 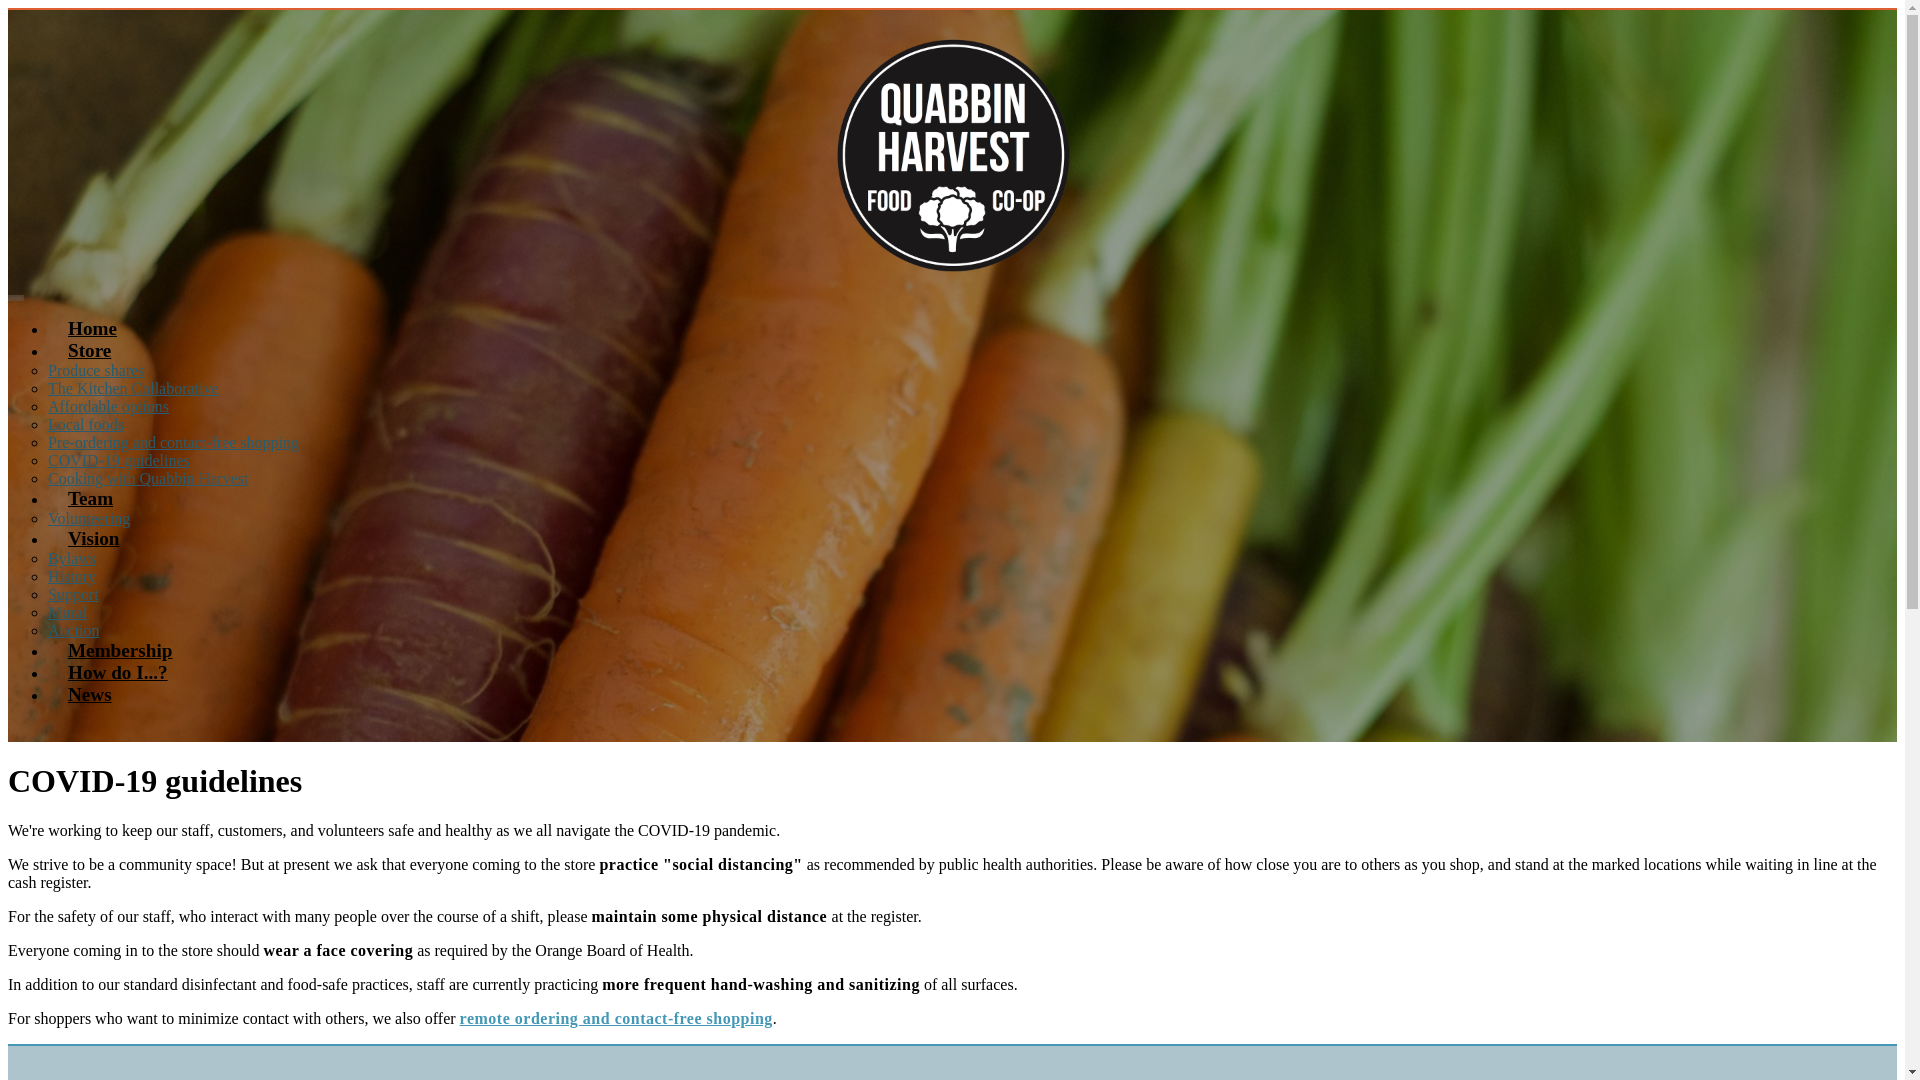 I want to click on The Kitchen Collaborative, so click(x=133, y=388).